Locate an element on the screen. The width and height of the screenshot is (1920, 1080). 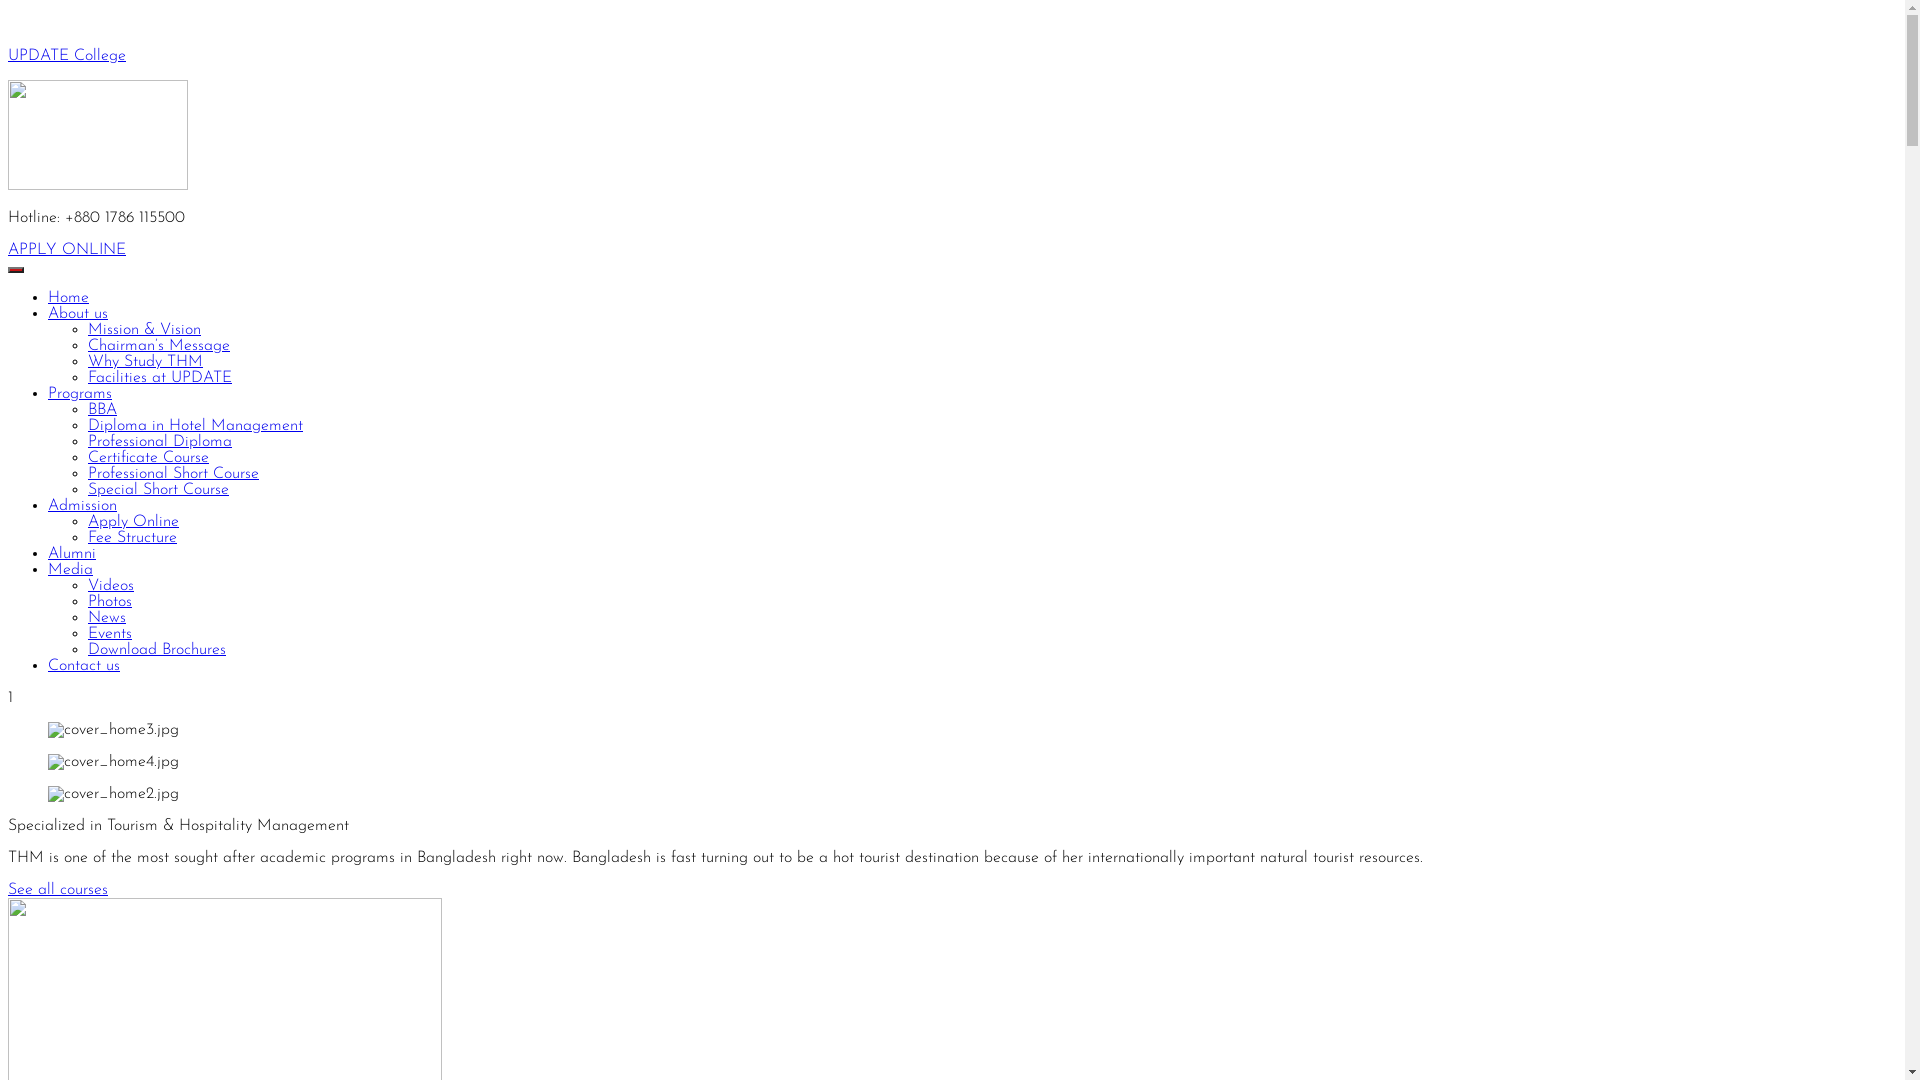
Download Brochures is located at coordinates (157, 650).